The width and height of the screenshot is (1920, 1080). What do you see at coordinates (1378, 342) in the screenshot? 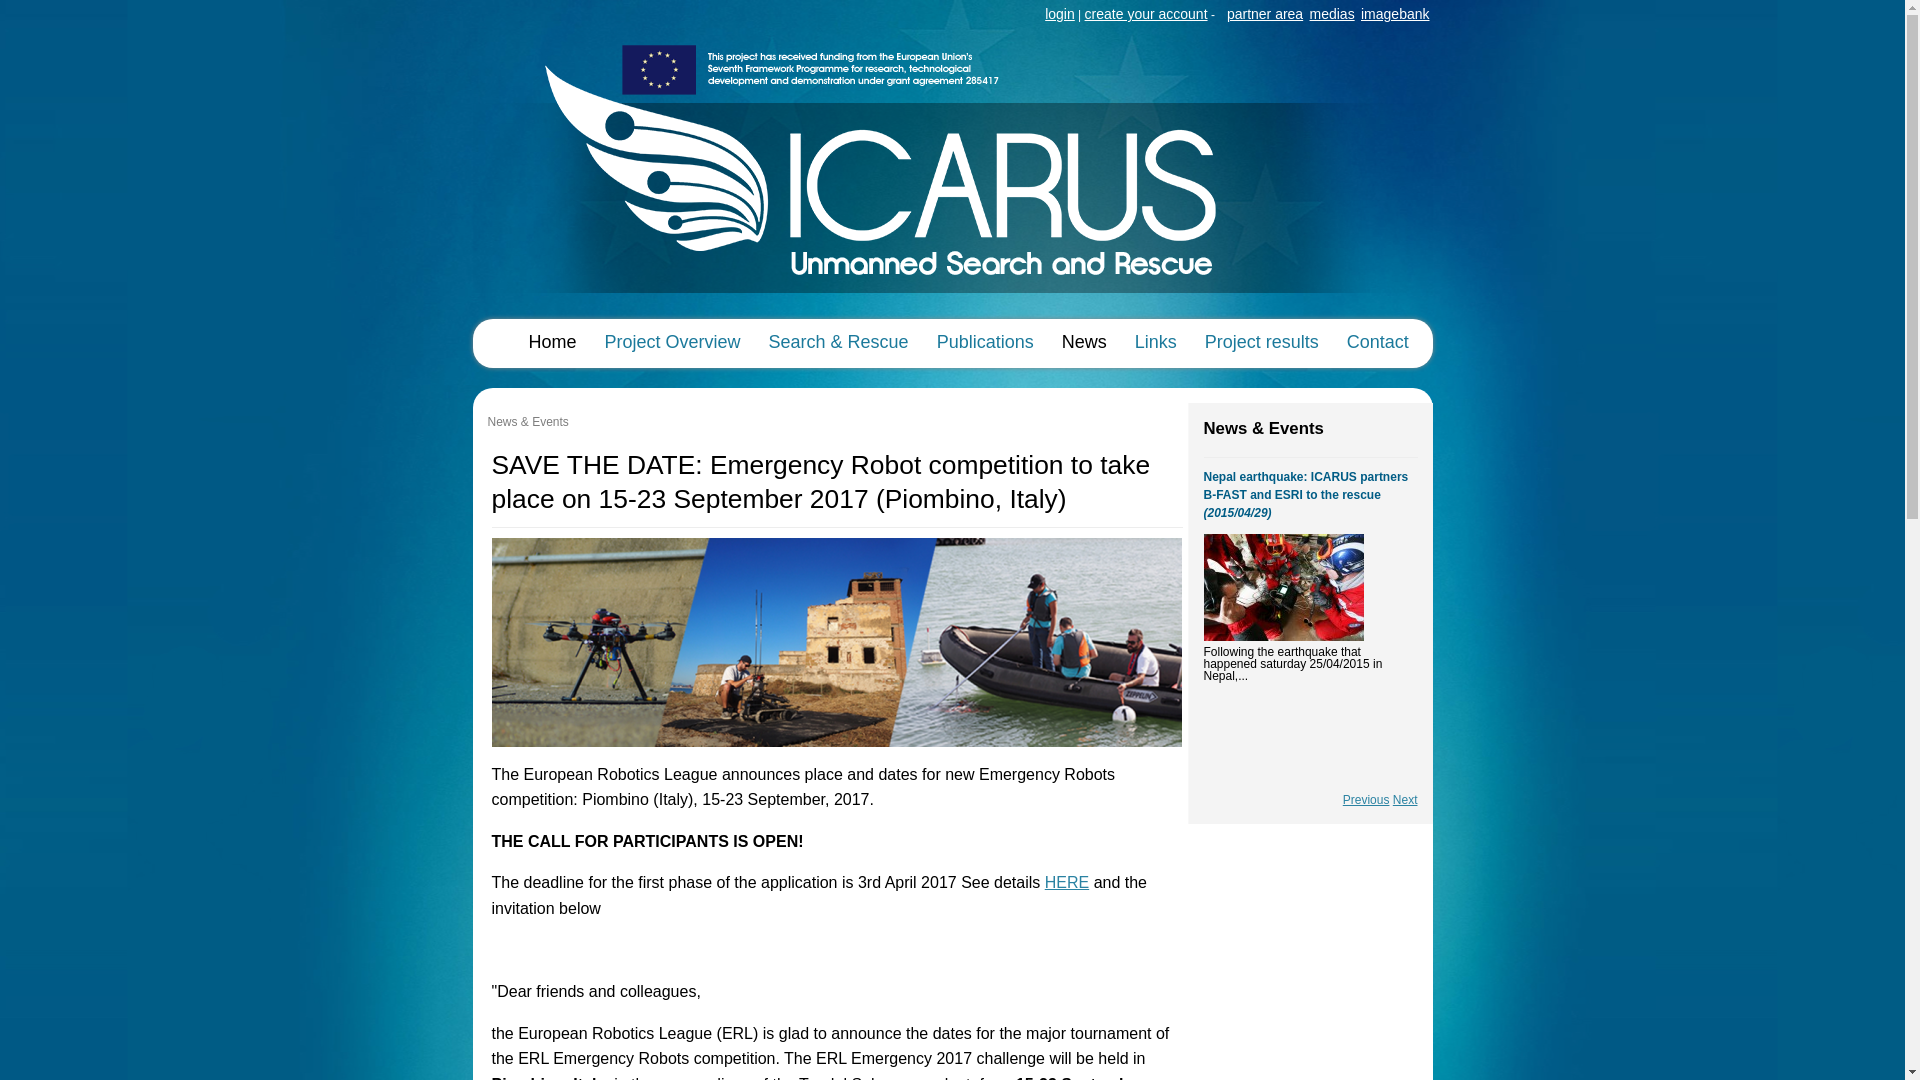
I see `Contact` at bounding box center [1378, 342].